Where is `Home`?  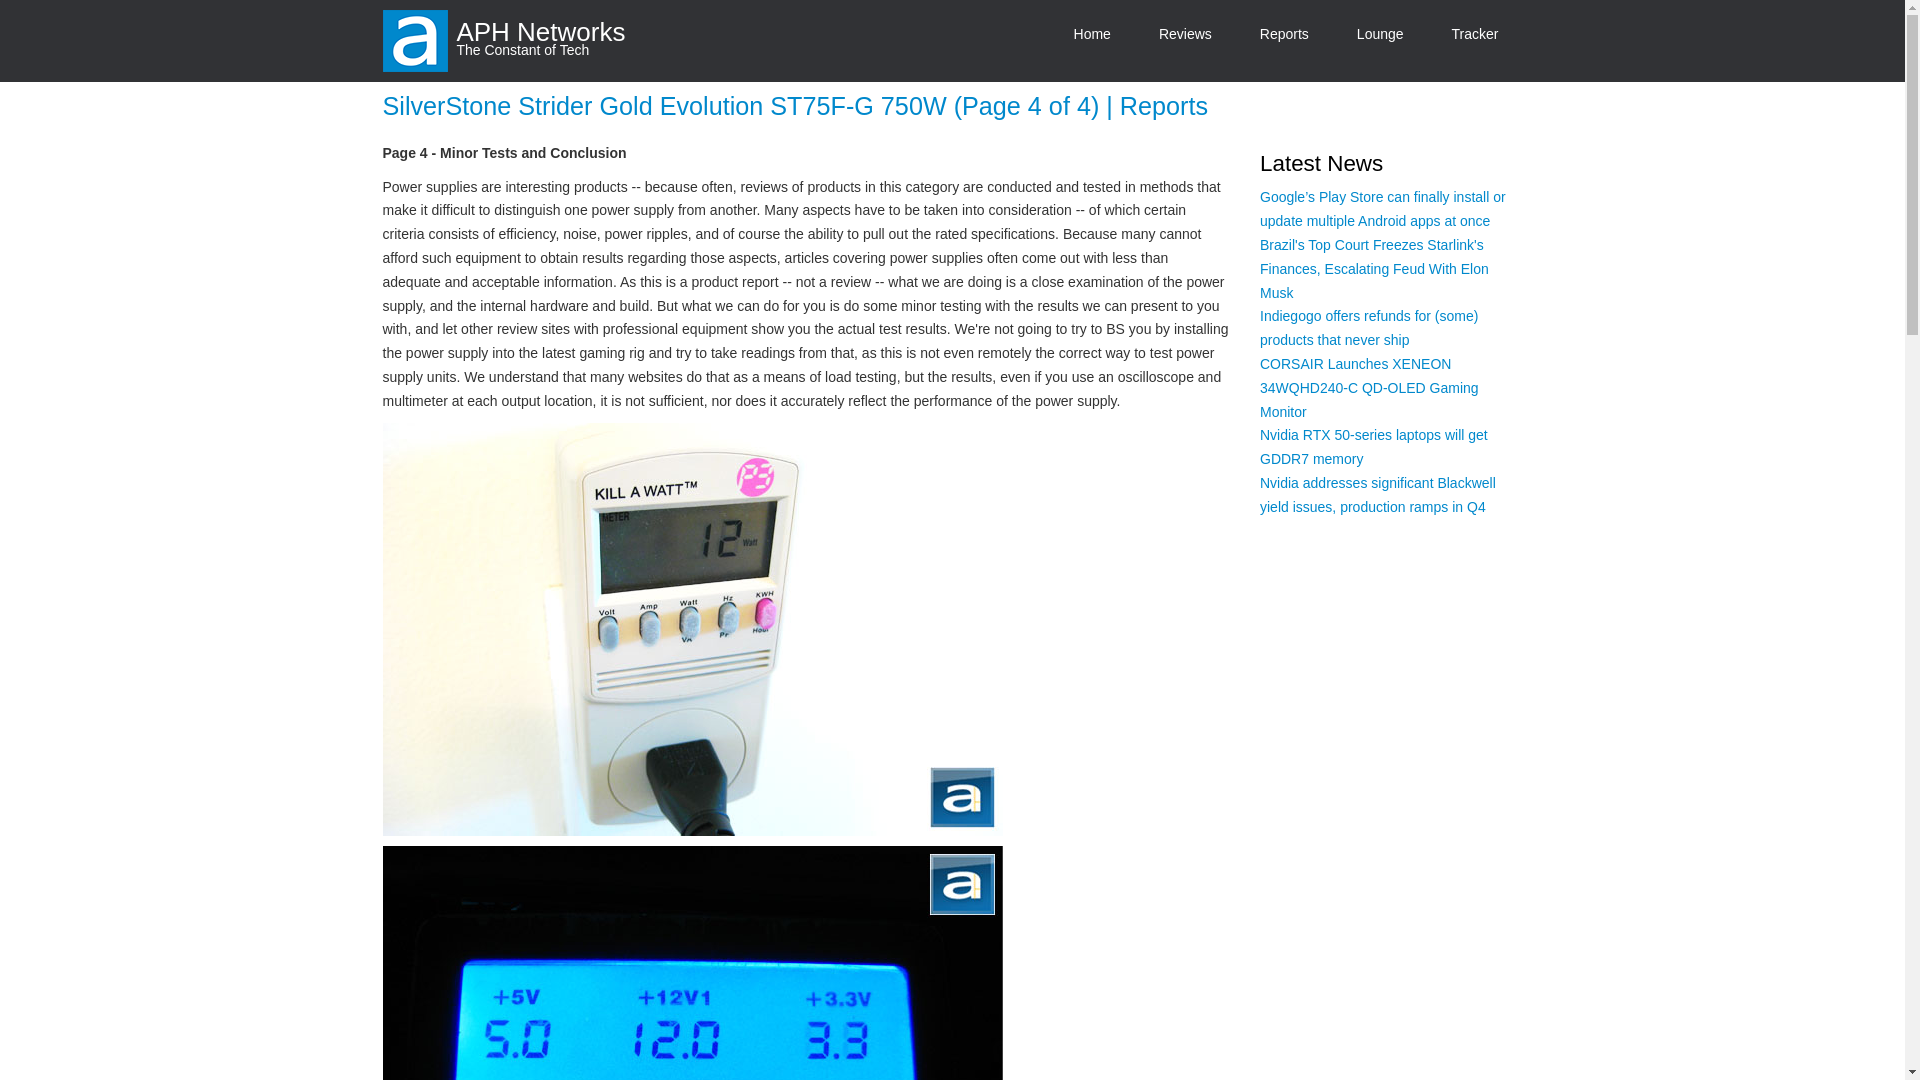
Home is located at coordinates (414, 40).